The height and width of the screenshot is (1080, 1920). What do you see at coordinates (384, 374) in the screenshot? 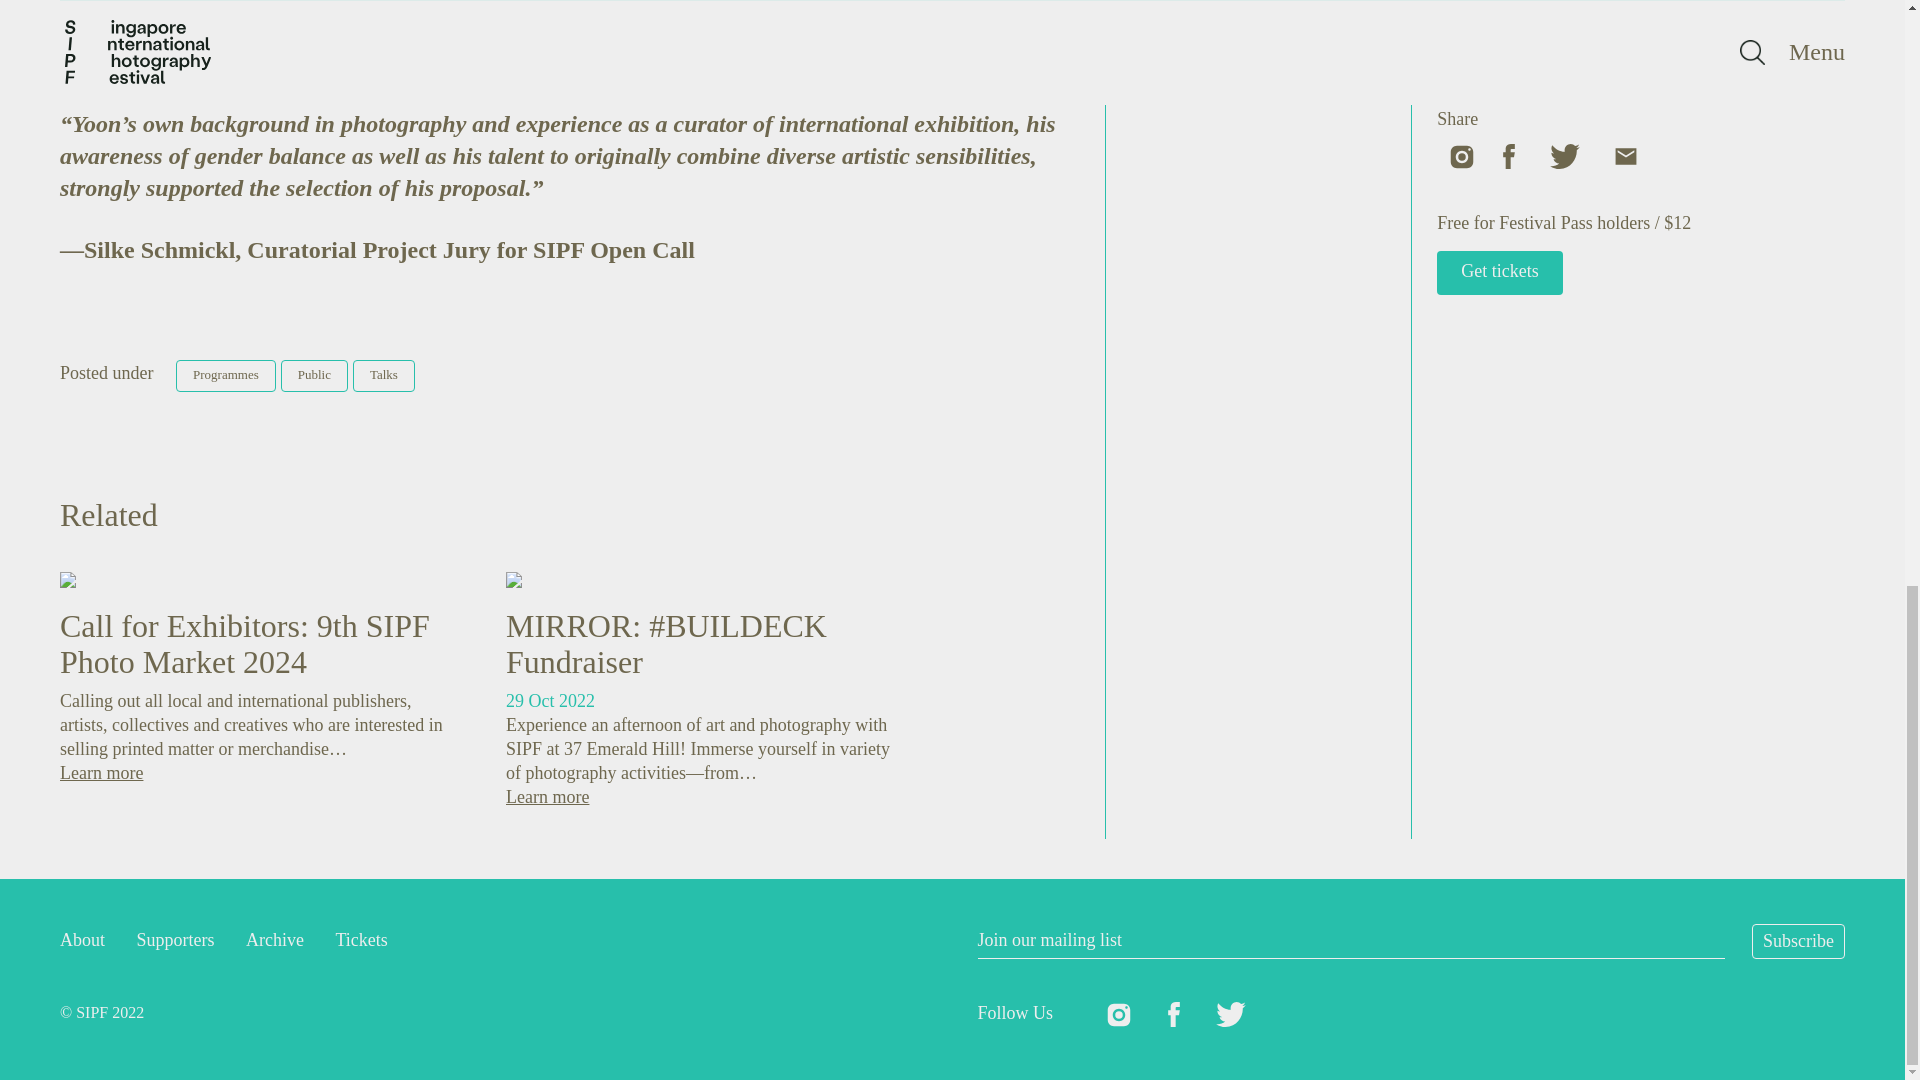
I see `Talks` at bounding box center [384, 374].